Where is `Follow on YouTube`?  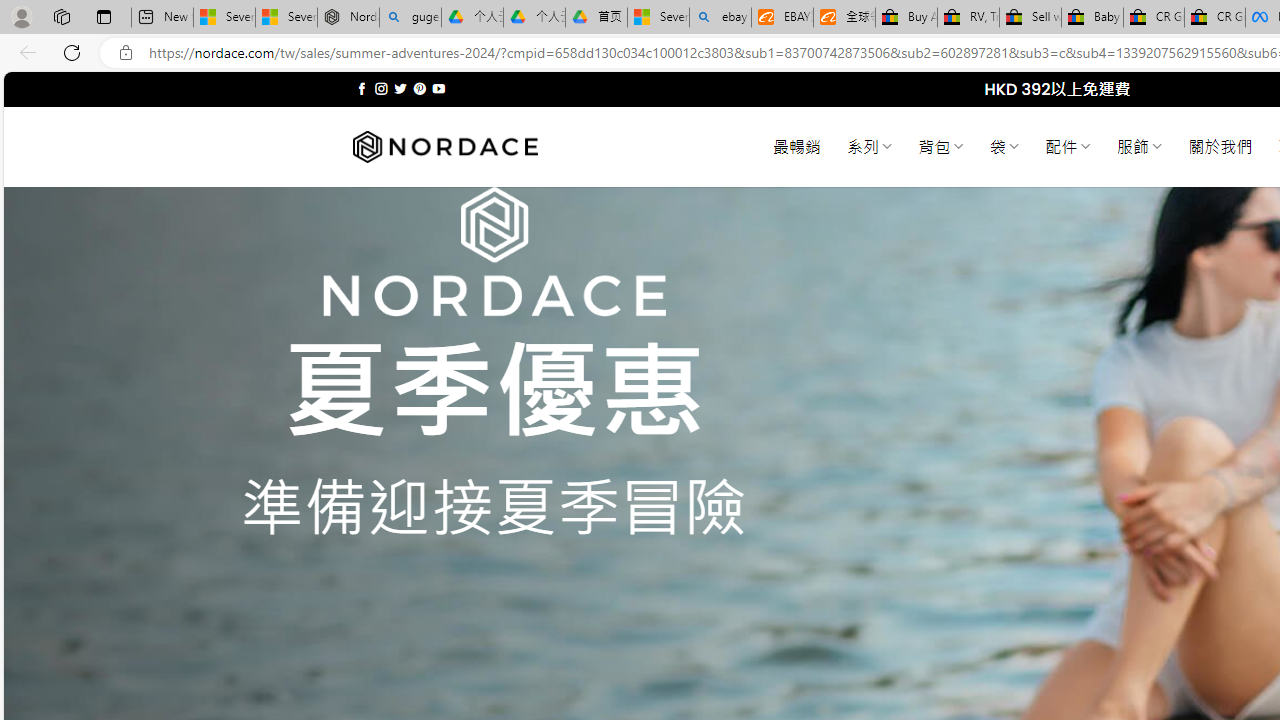
Follow on YouTube is located at coordinates (438, 88).